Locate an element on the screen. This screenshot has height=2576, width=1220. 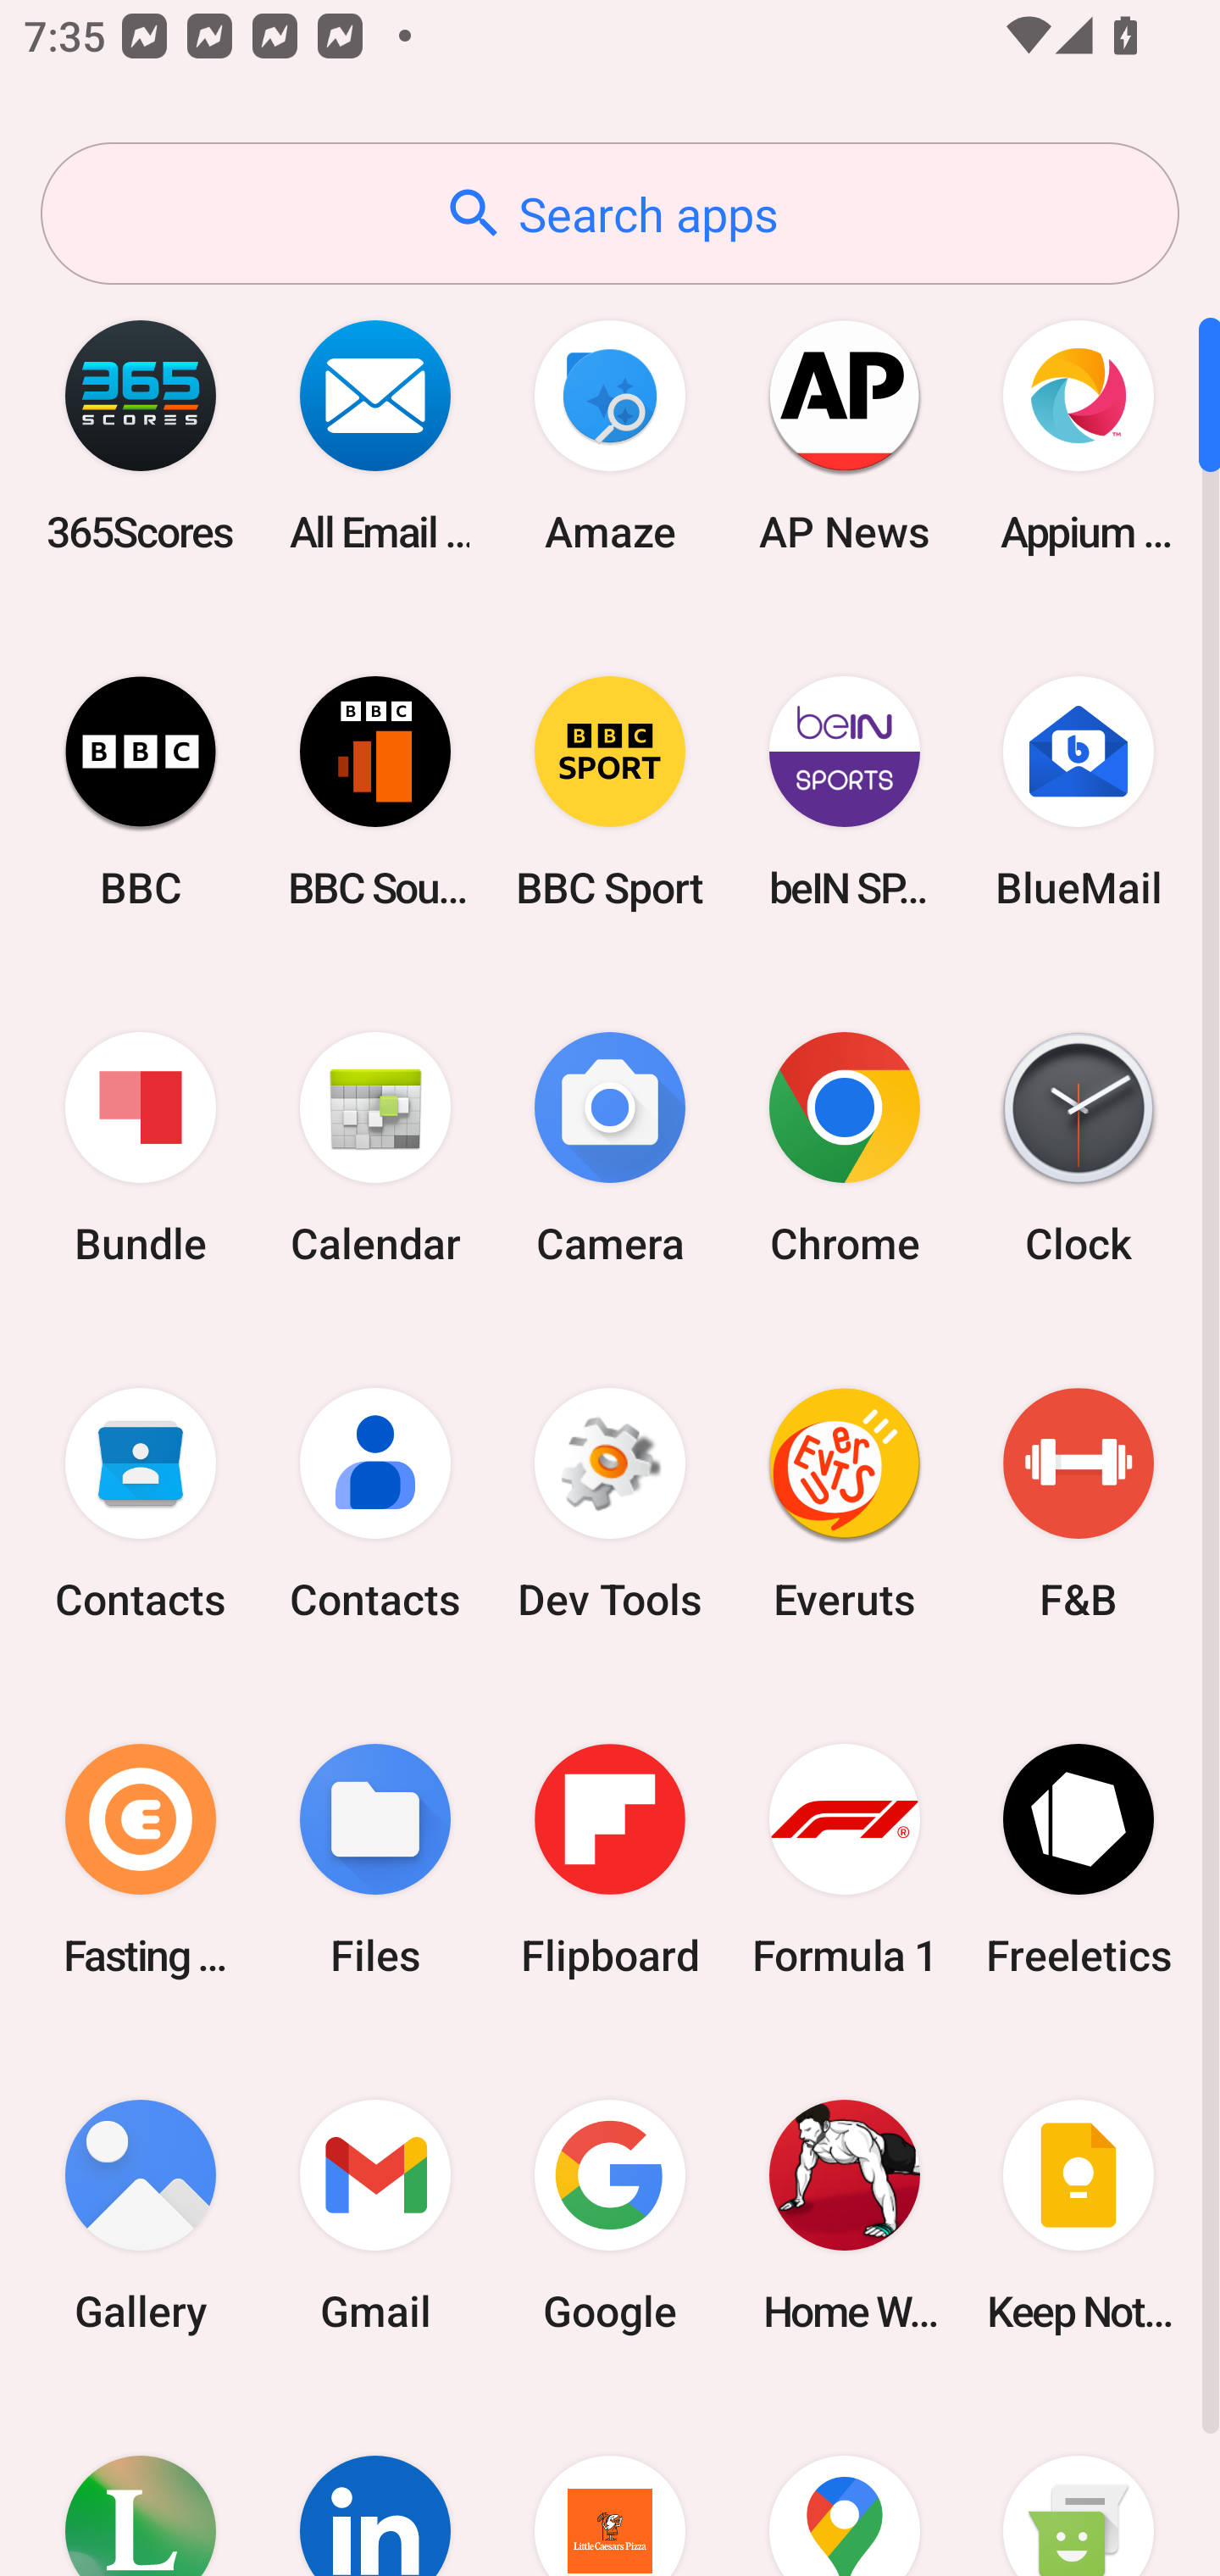
Appium Settings is located at coordinates (1079, 436).